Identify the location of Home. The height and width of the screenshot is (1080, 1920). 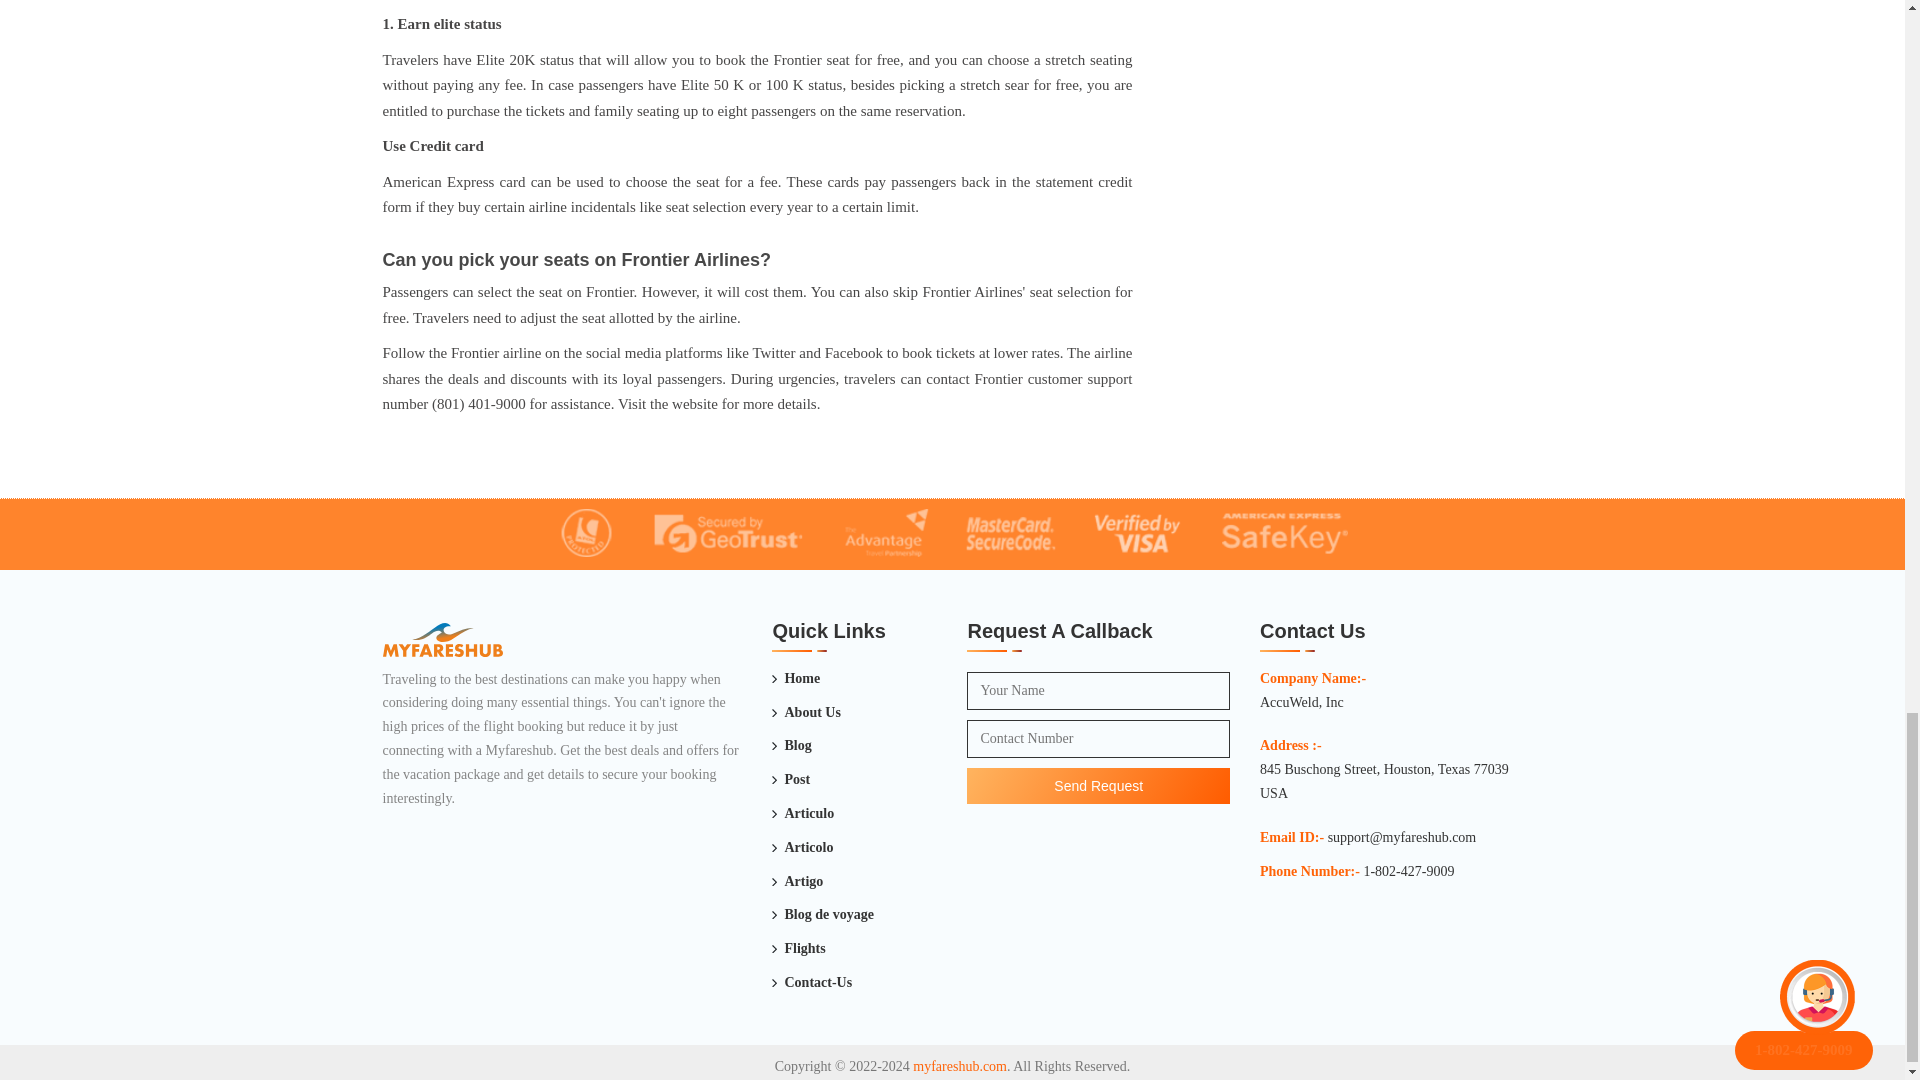
(795, 679).